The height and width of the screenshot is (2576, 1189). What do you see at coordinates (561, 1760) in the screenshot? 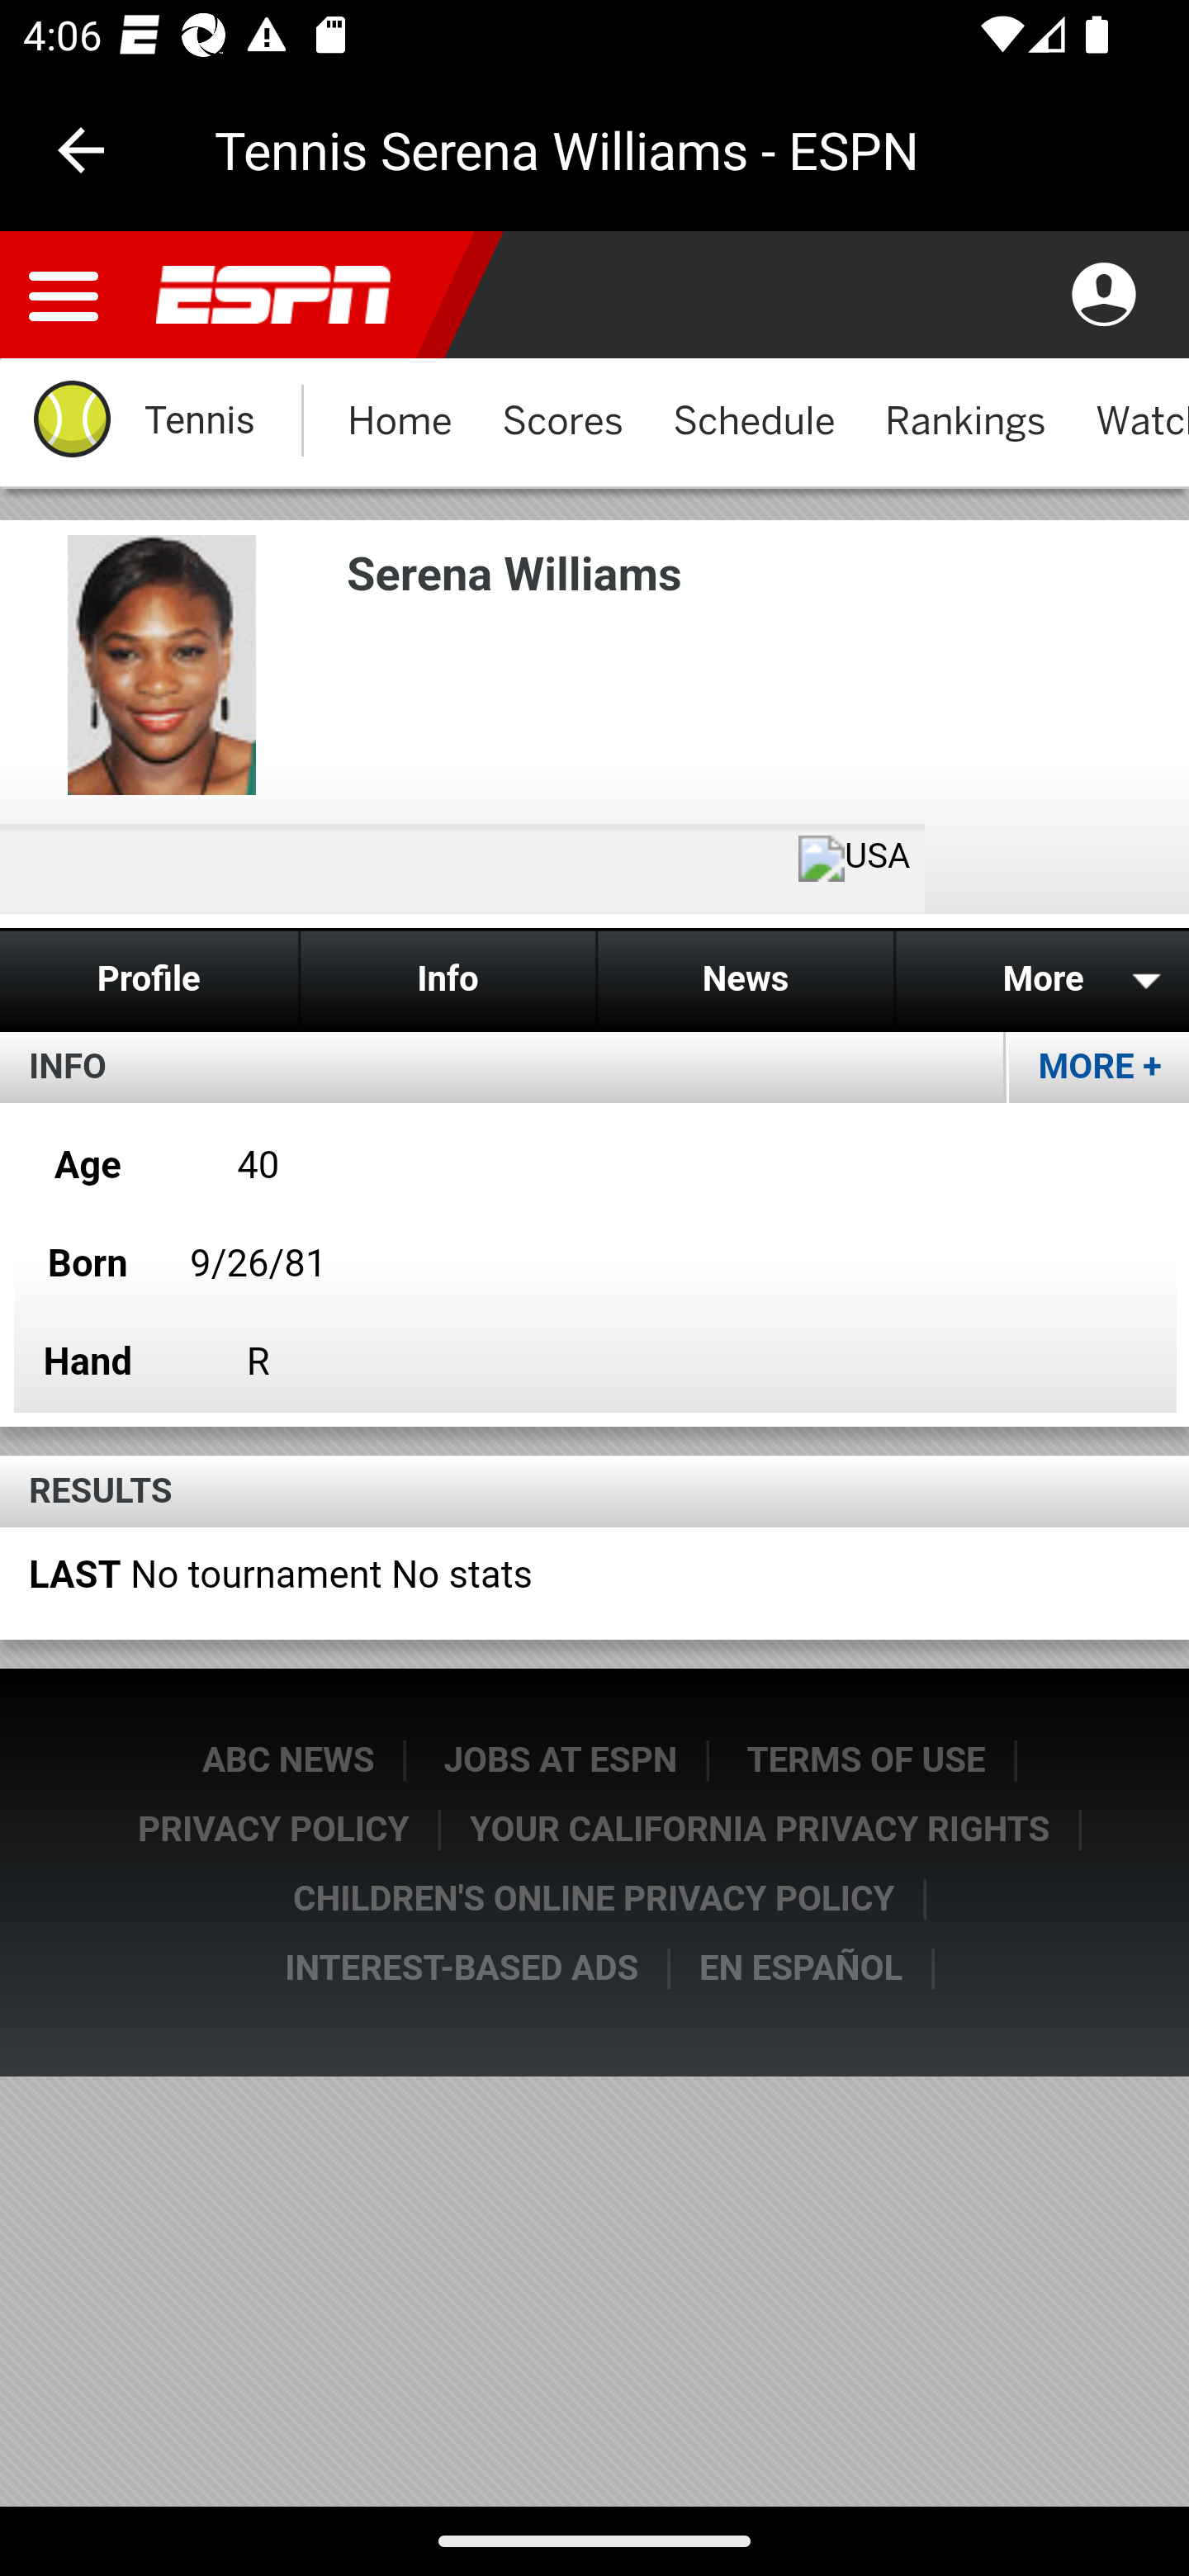
I see `JOBS AT ESPN` at bounding box center [561, 1760].